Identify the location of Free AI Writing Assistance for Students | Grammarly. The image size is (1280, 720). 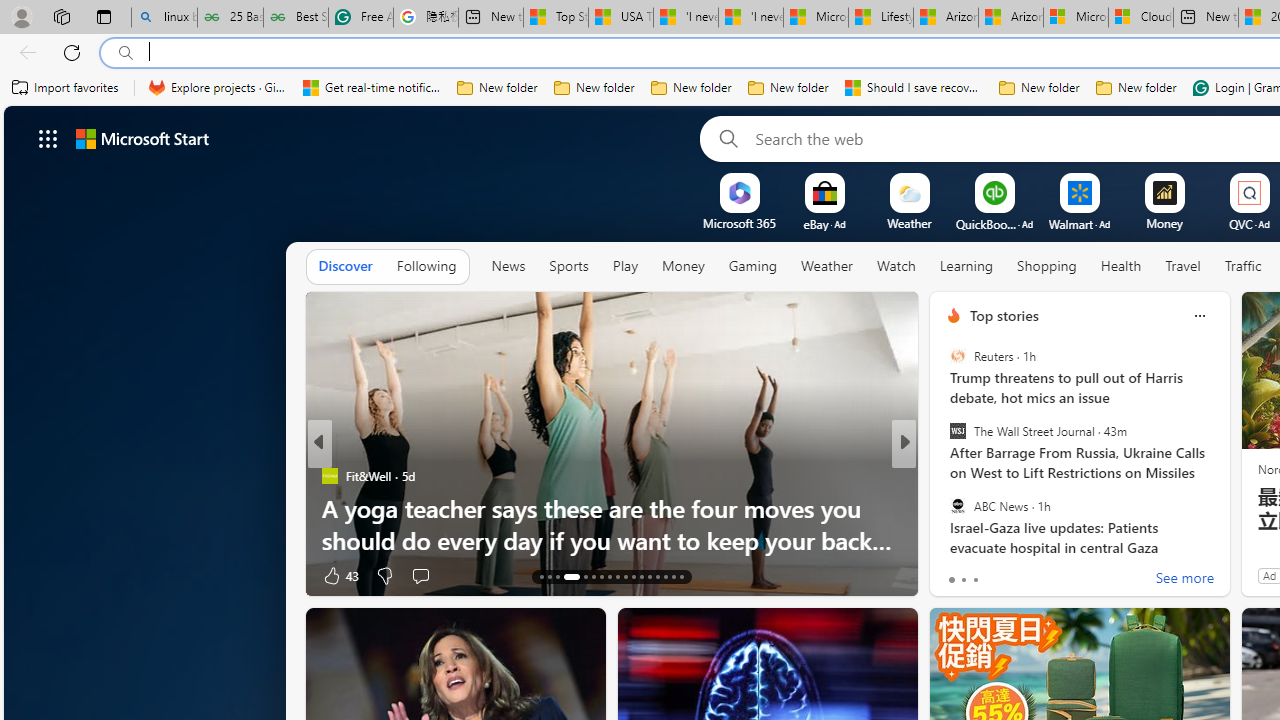
(360, 18).